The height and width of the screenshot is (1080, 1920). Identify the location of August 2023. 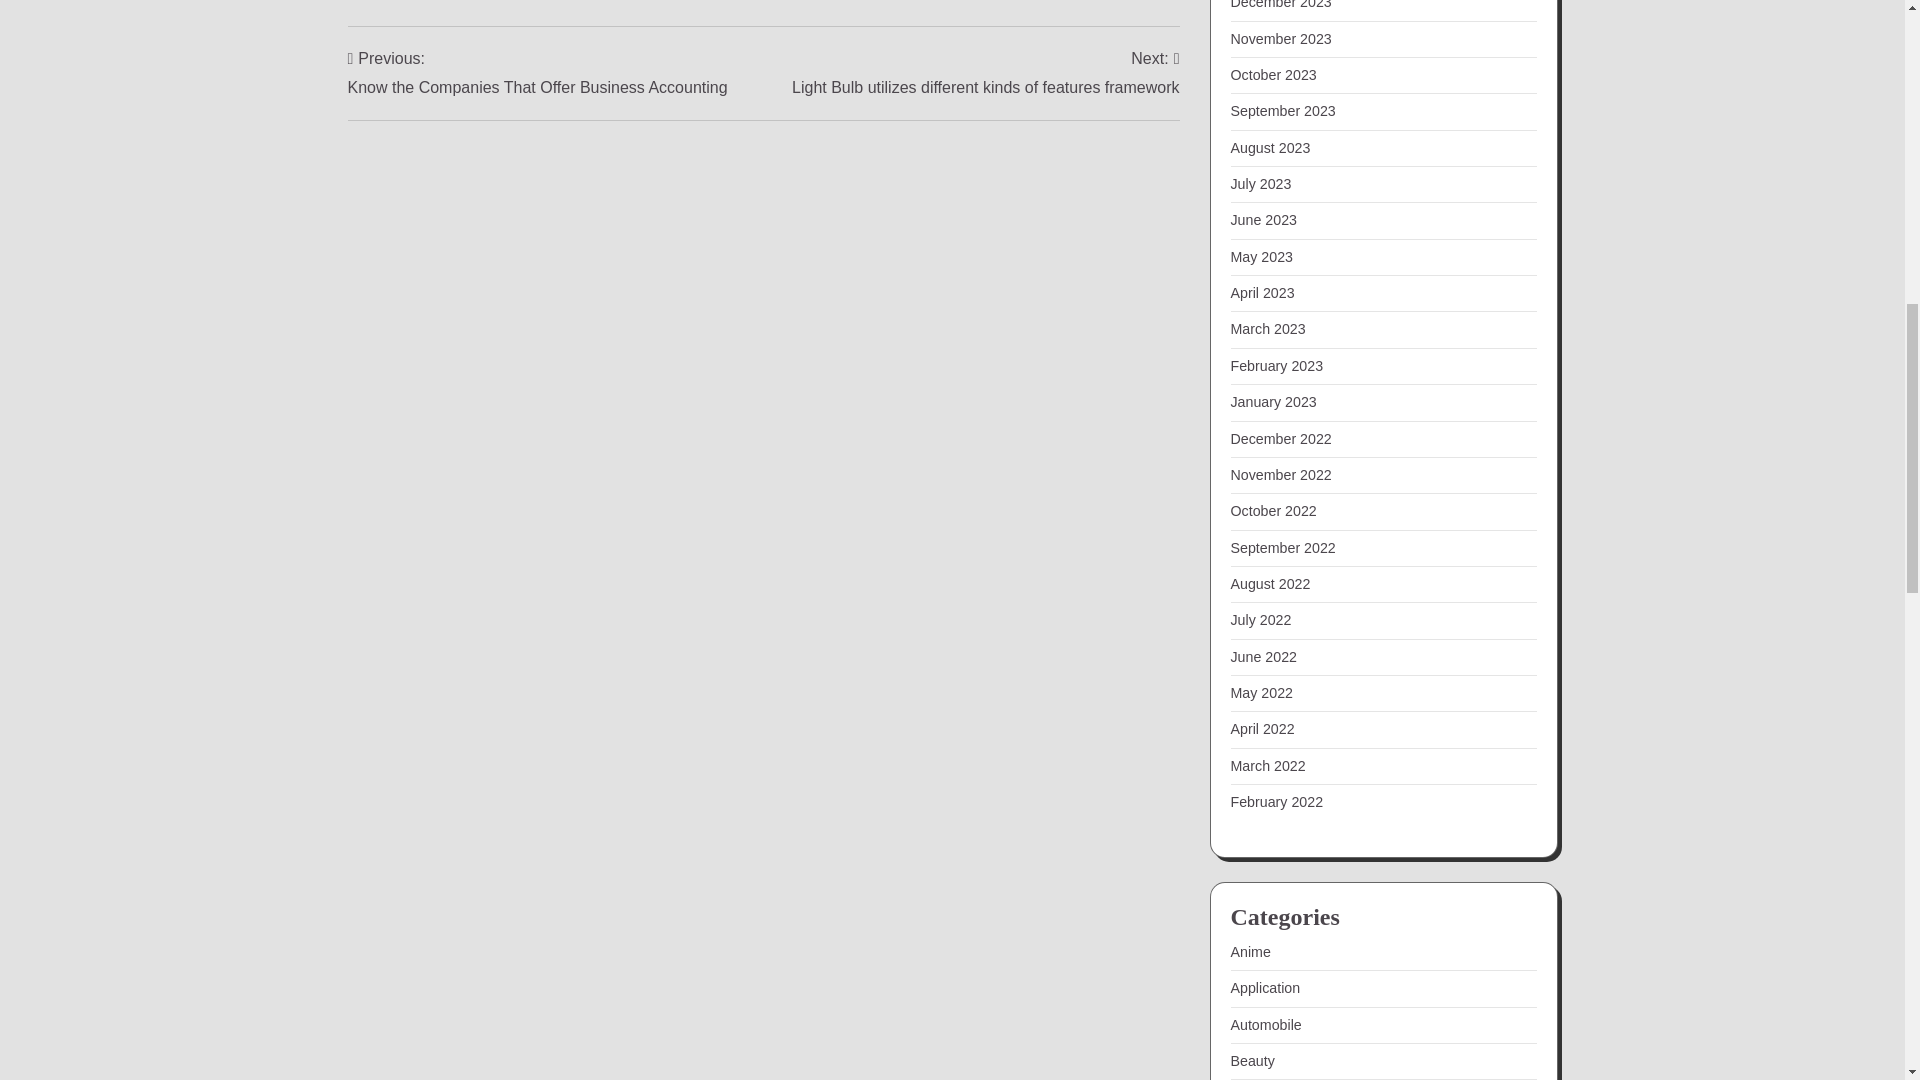
(1270, 148).